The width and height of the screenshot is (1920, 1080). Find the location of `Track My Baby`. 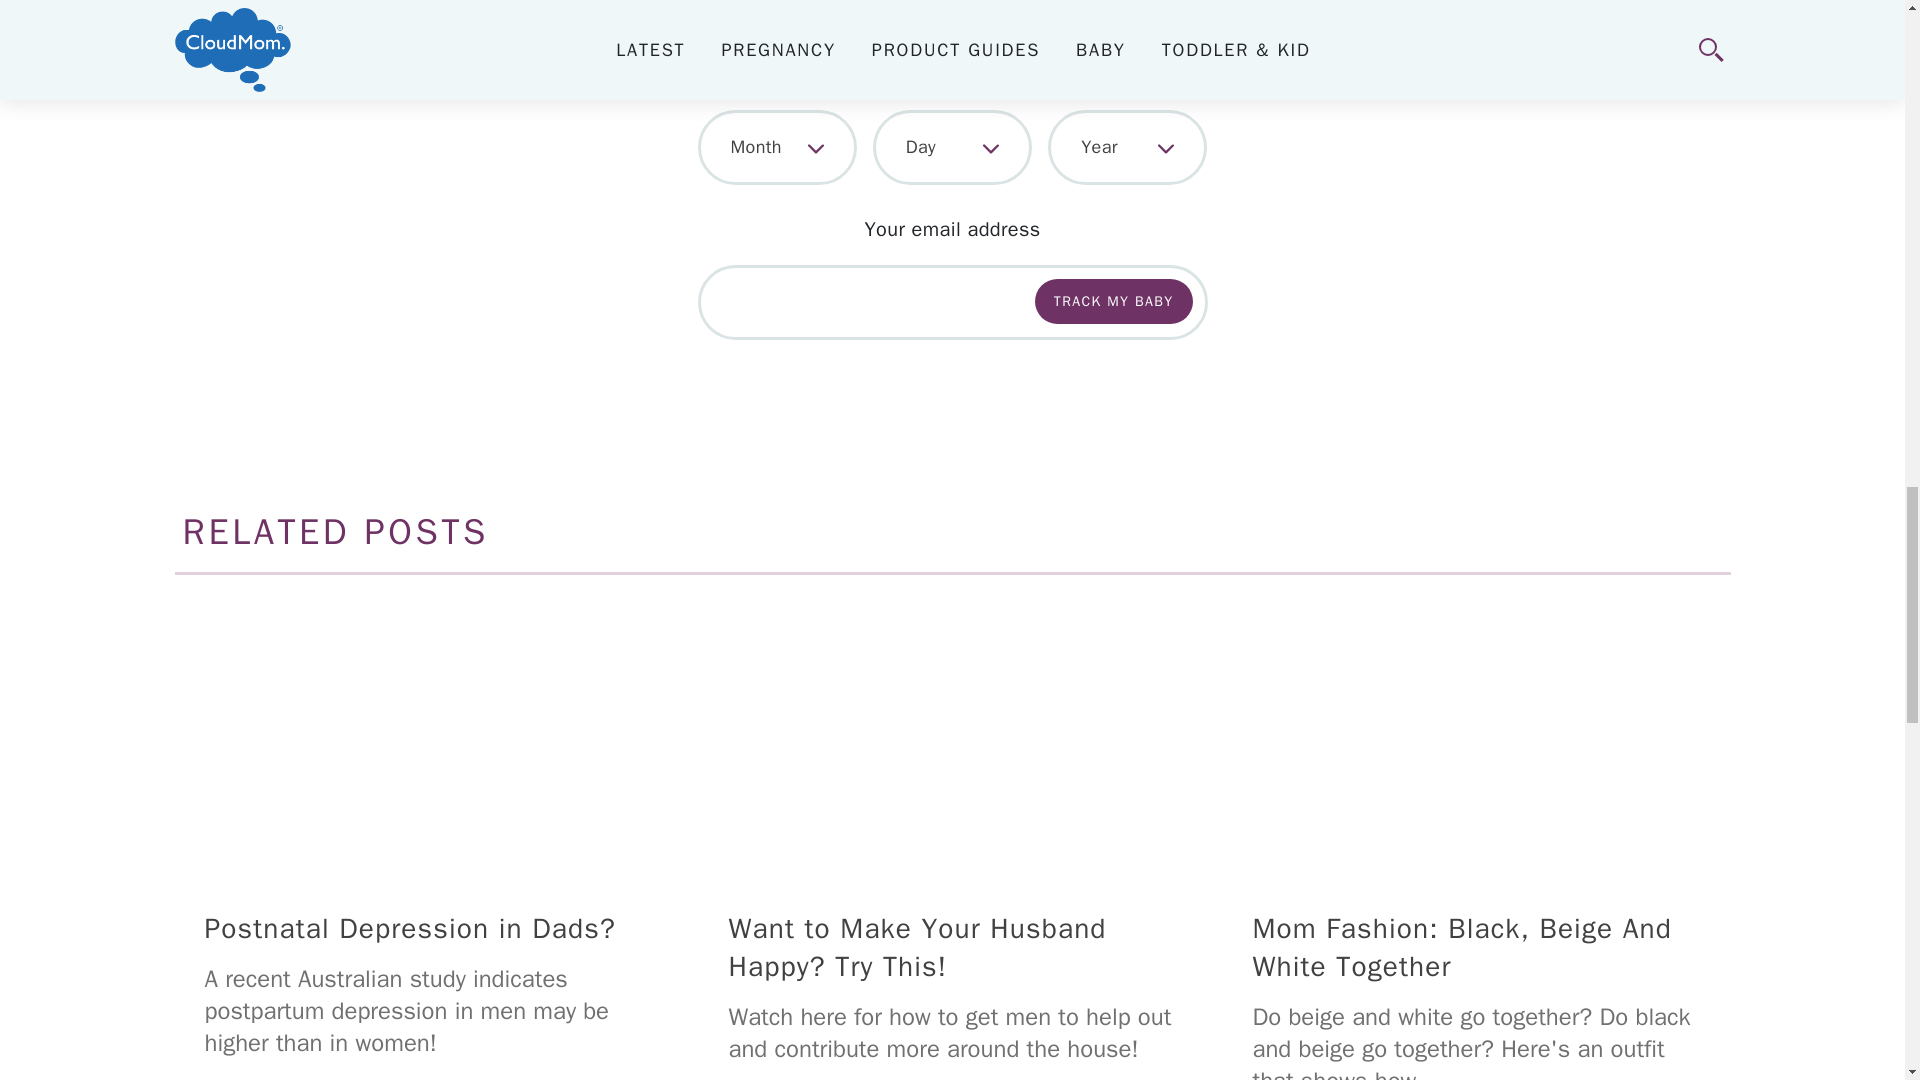

Track My Baby is located at coordinates (1113, 301).